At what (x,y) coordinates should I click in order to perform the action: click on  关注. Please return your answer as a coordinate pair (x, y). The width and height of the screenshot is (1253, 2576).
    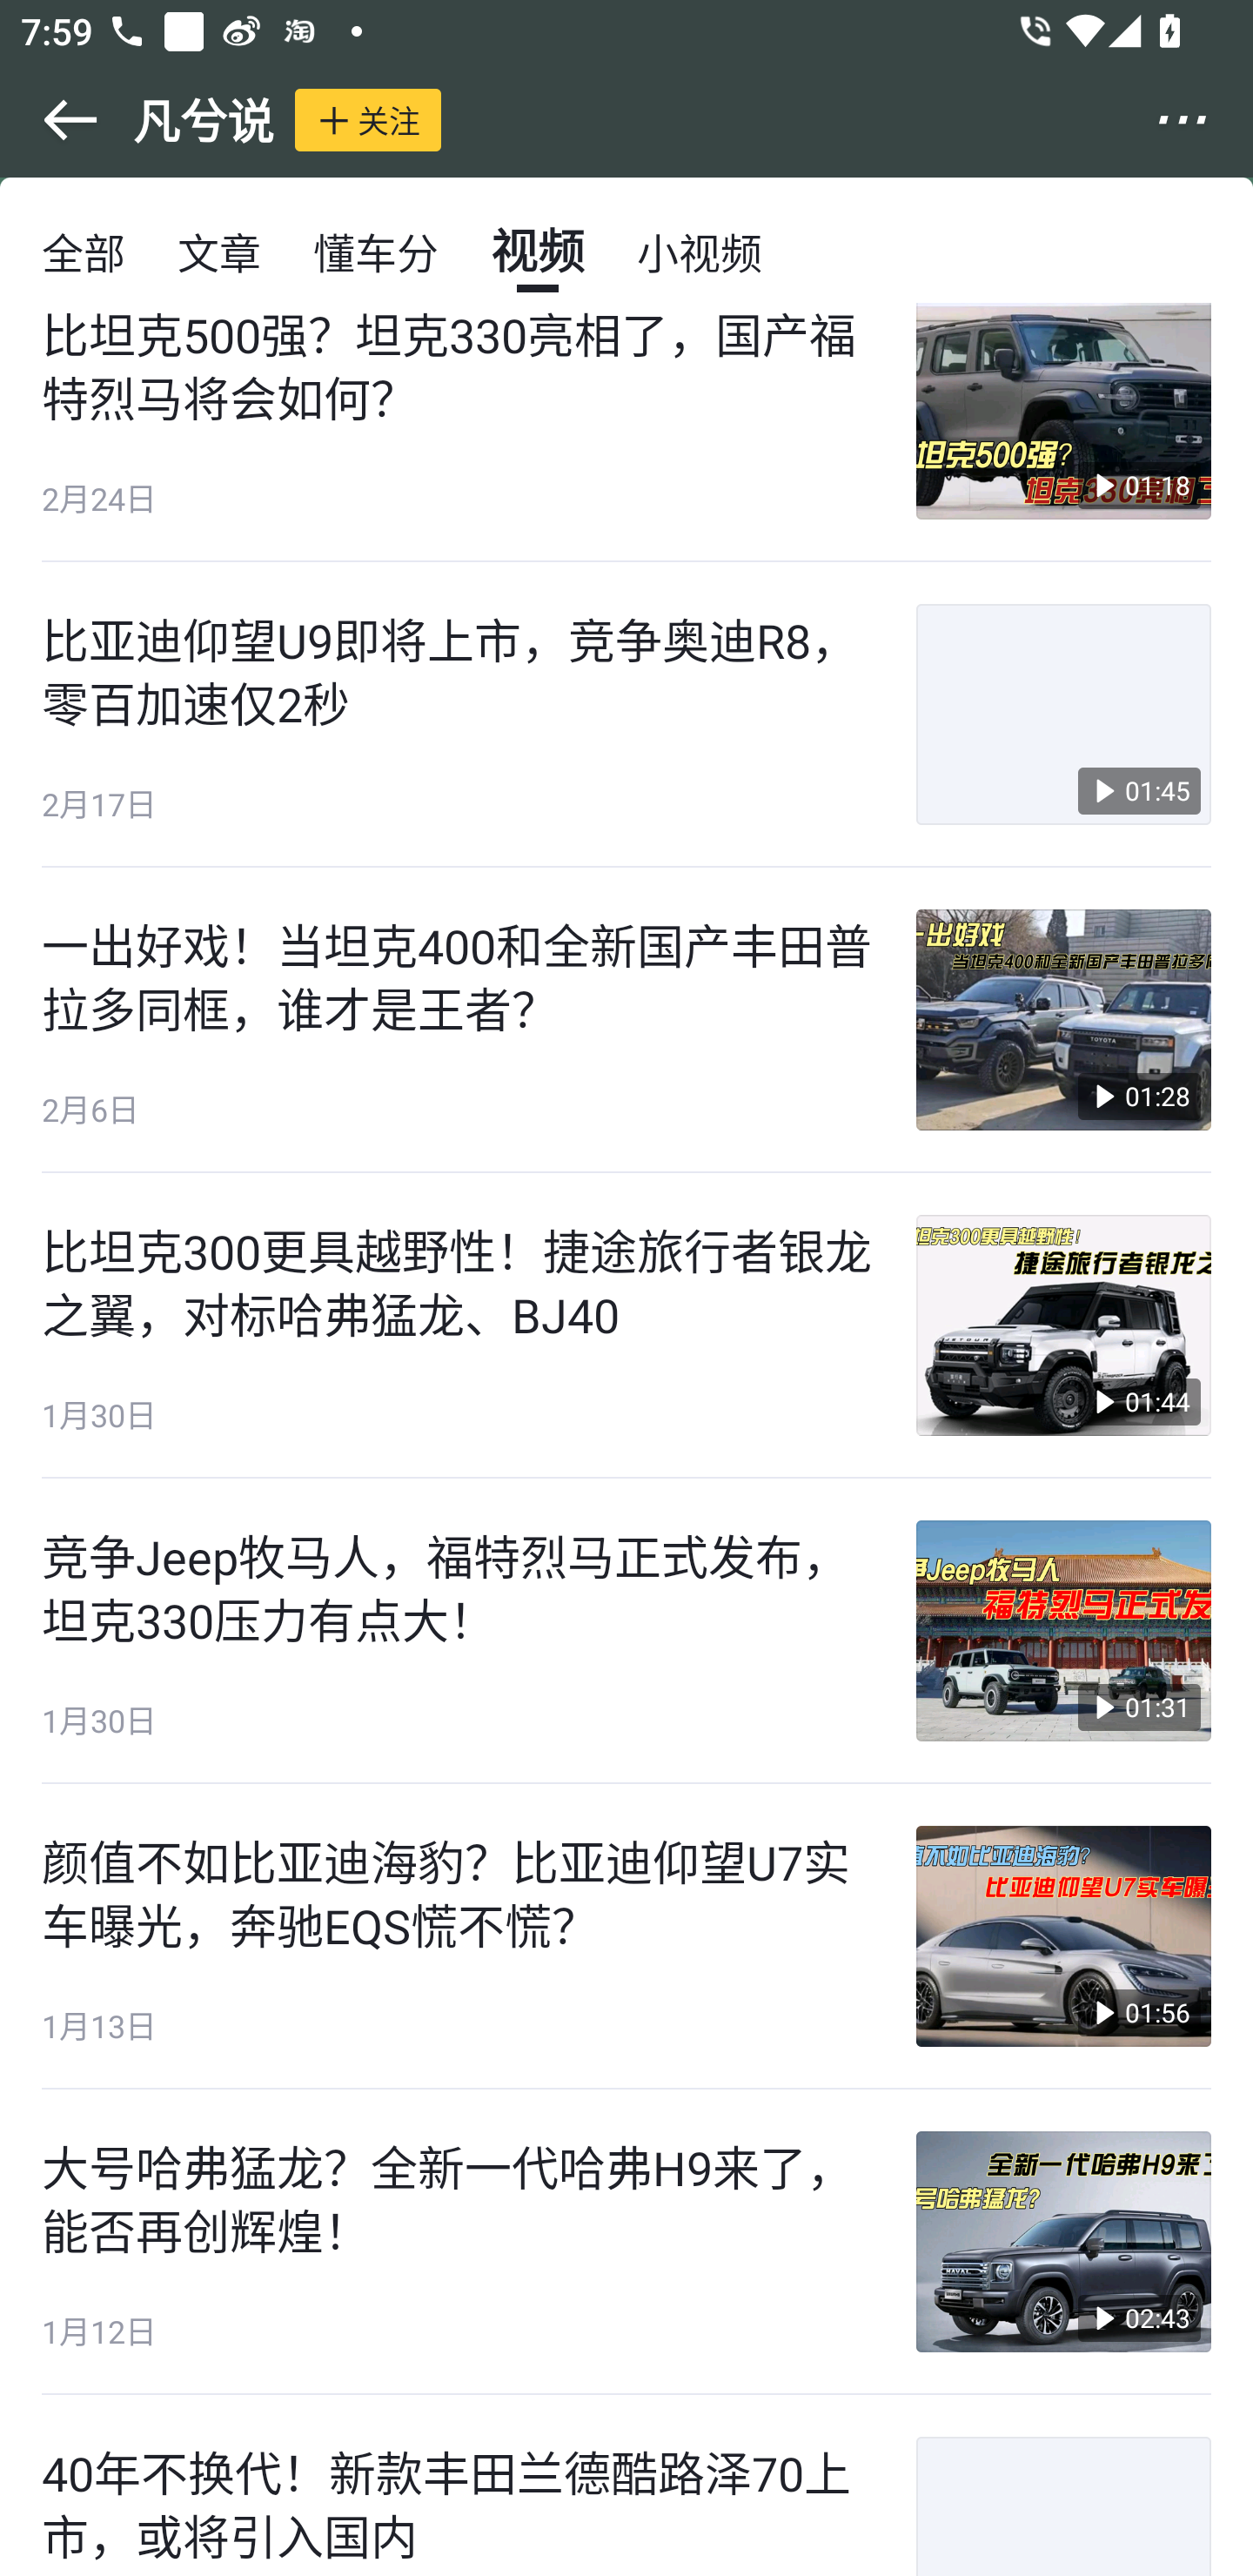
    Looking at the image, I should click on (367, 119).